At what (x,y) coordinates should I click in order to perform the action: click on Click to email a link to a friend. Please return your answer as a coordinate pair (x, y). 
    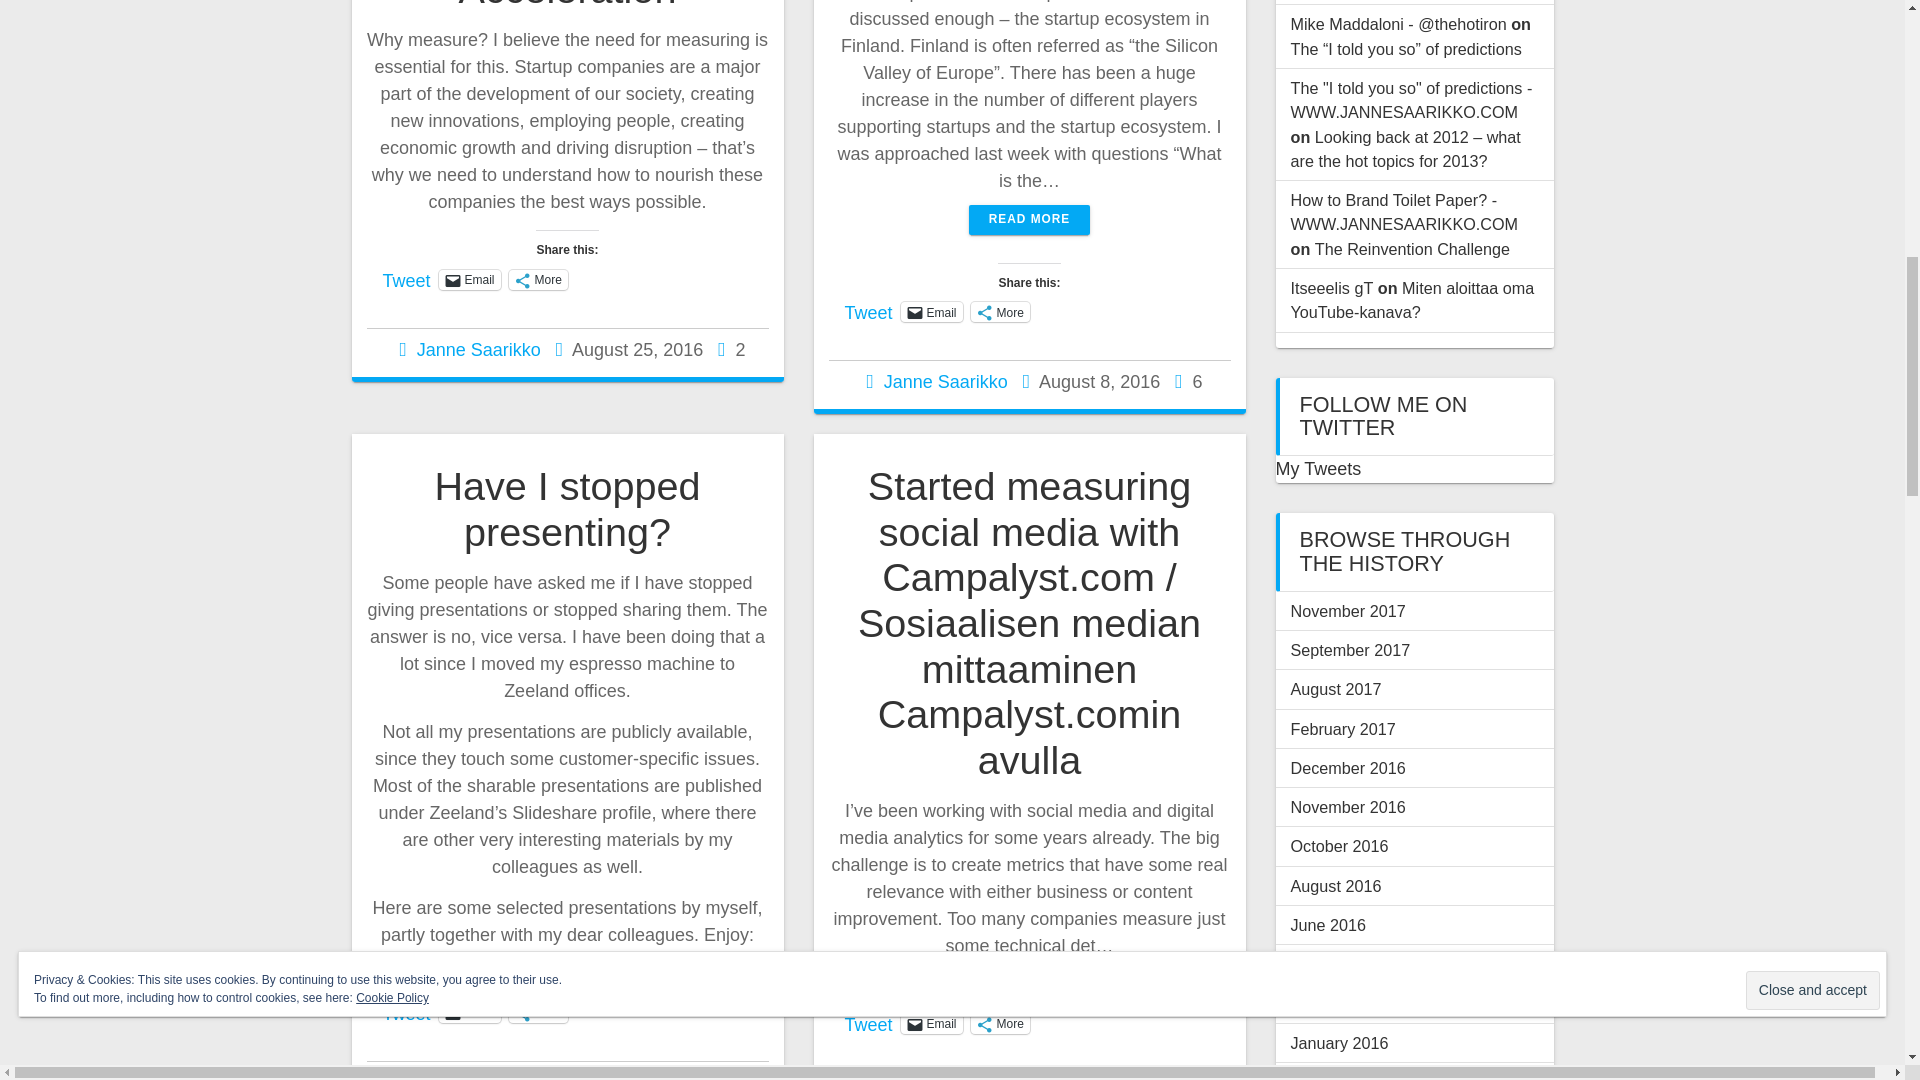
    Looking at the image, I should click on (470, 1012).